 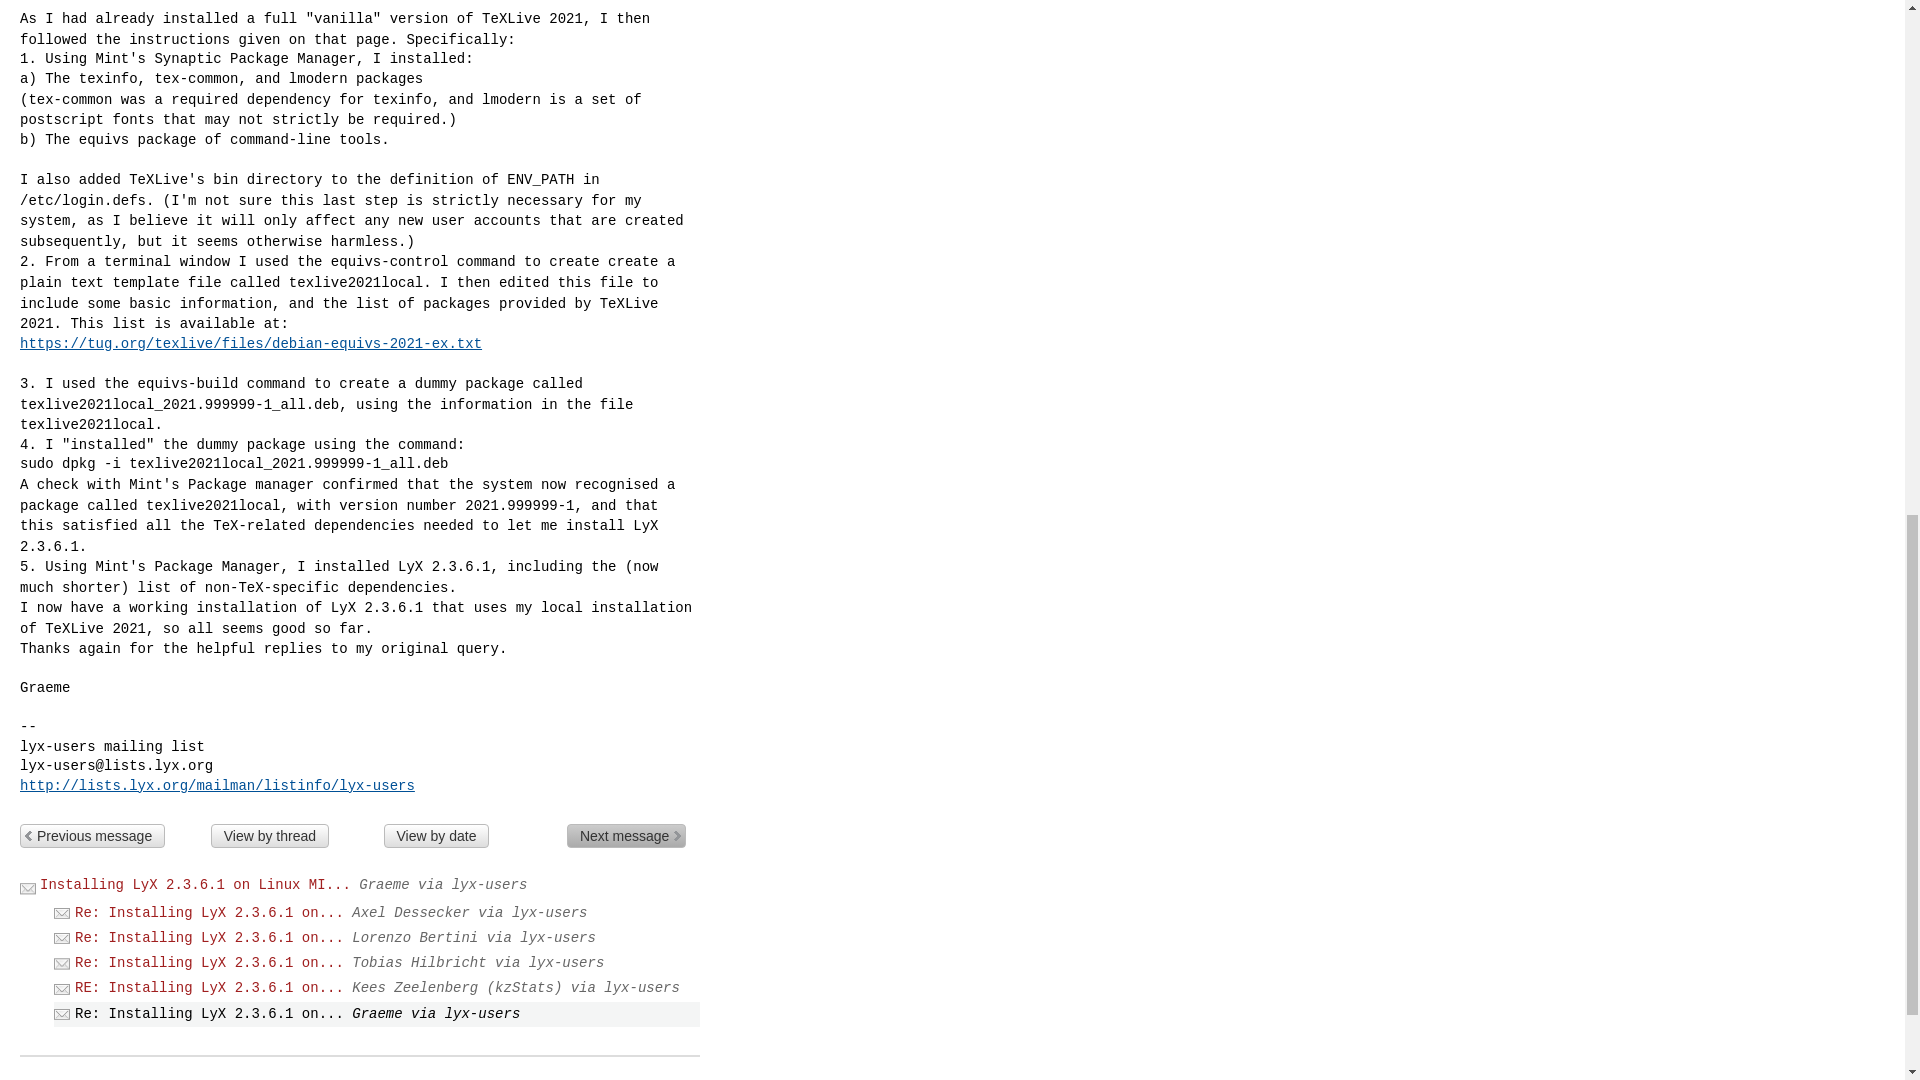 What do you see at coordinates (196, 884) in the screenshot?
I see `Installing LyX 2.3.6.1 on Linux MI...` at bounding box center [196, 884].